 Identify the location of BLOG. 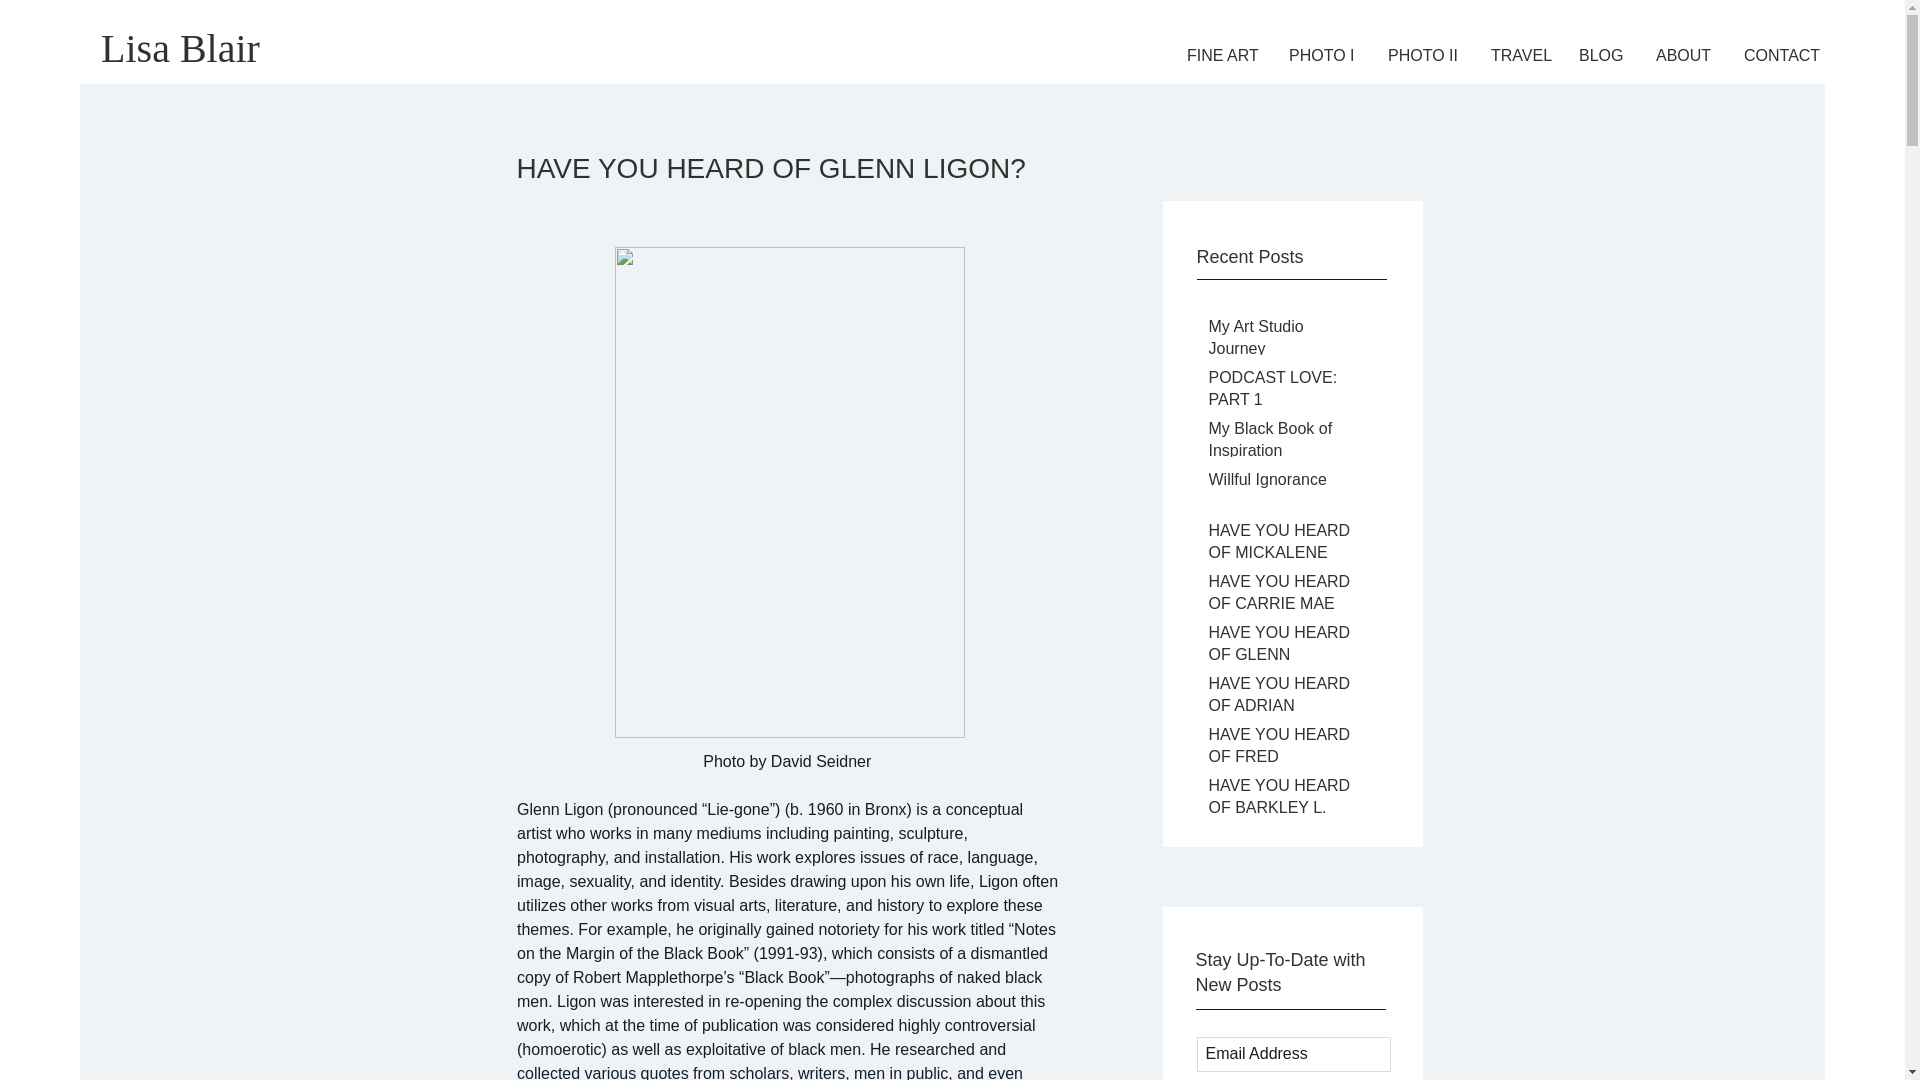
(1602, 56).